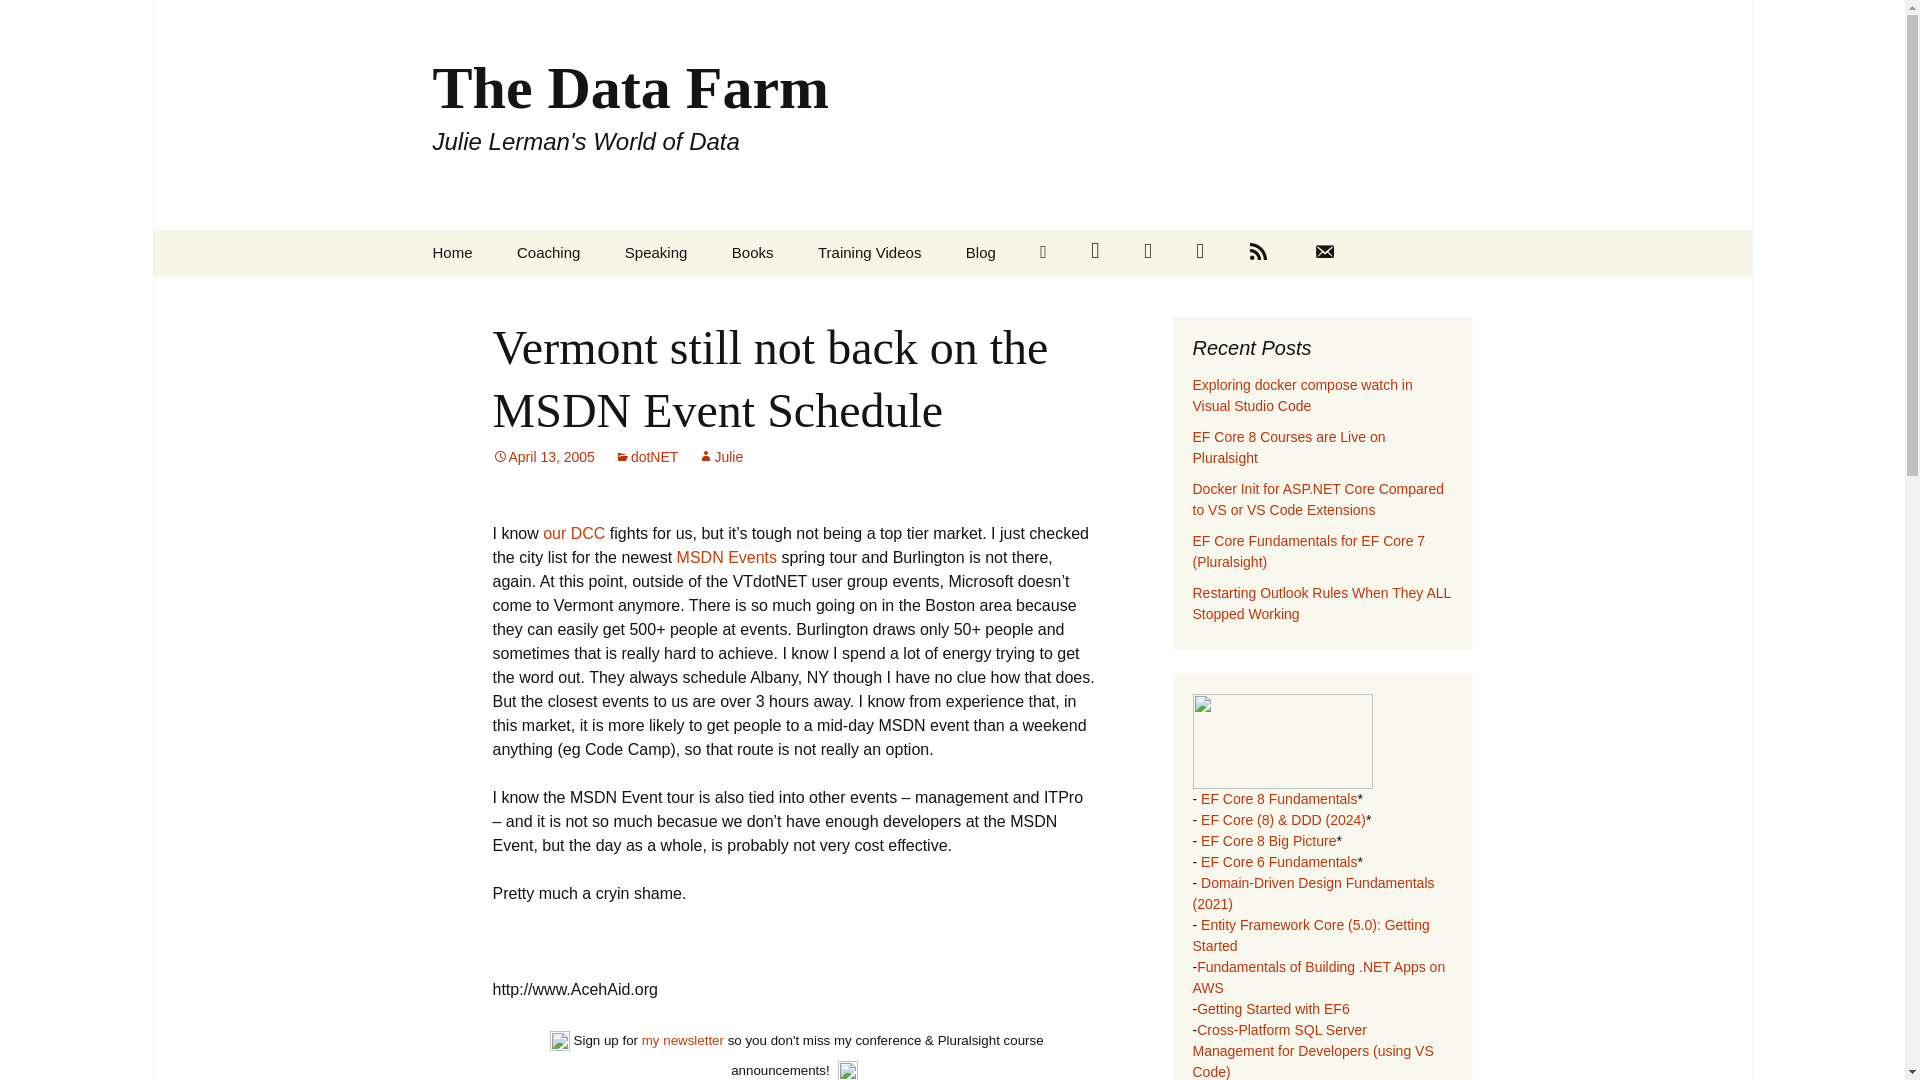 This screenshot has height=1080, width=1920. Describe the element at coordinates (727, 556) in the screenshot. I see `Coaching` at that location.